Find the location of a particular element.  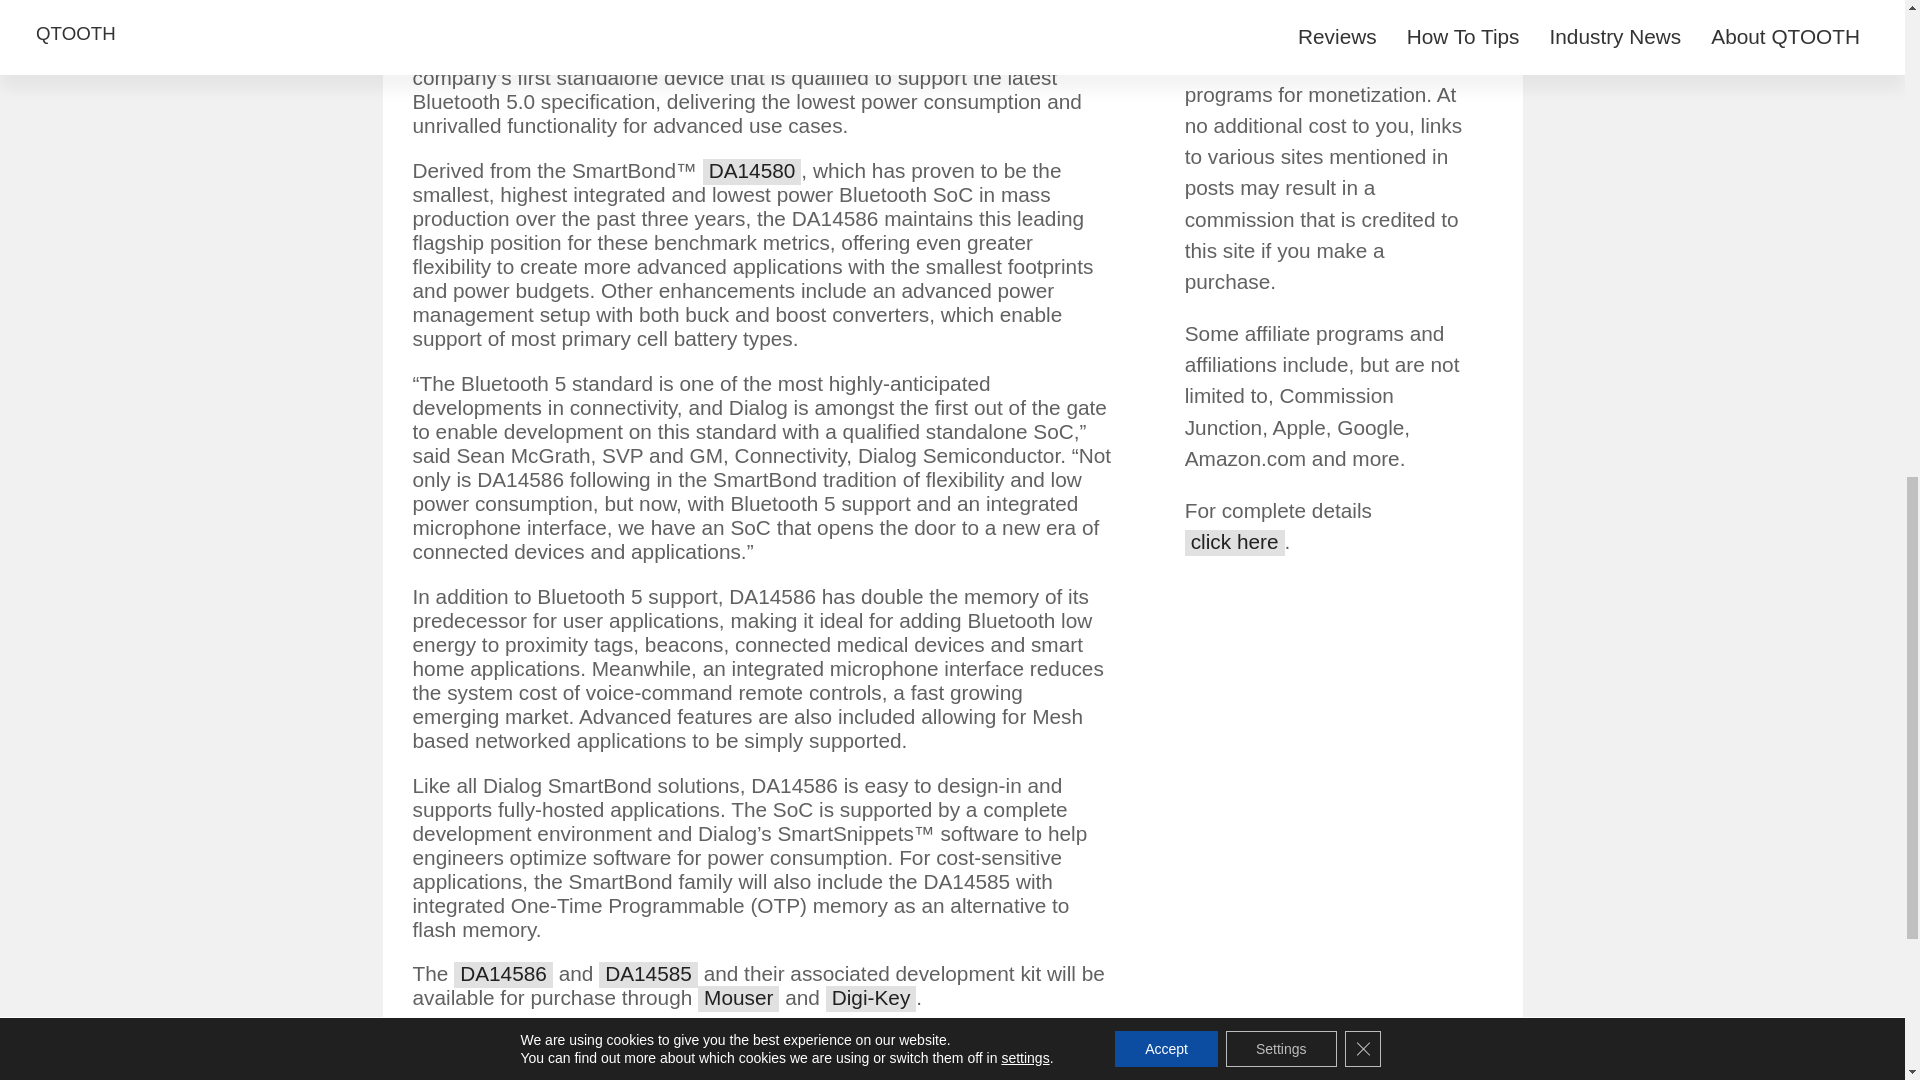

DA14580 is located at coordinates (752, 171).